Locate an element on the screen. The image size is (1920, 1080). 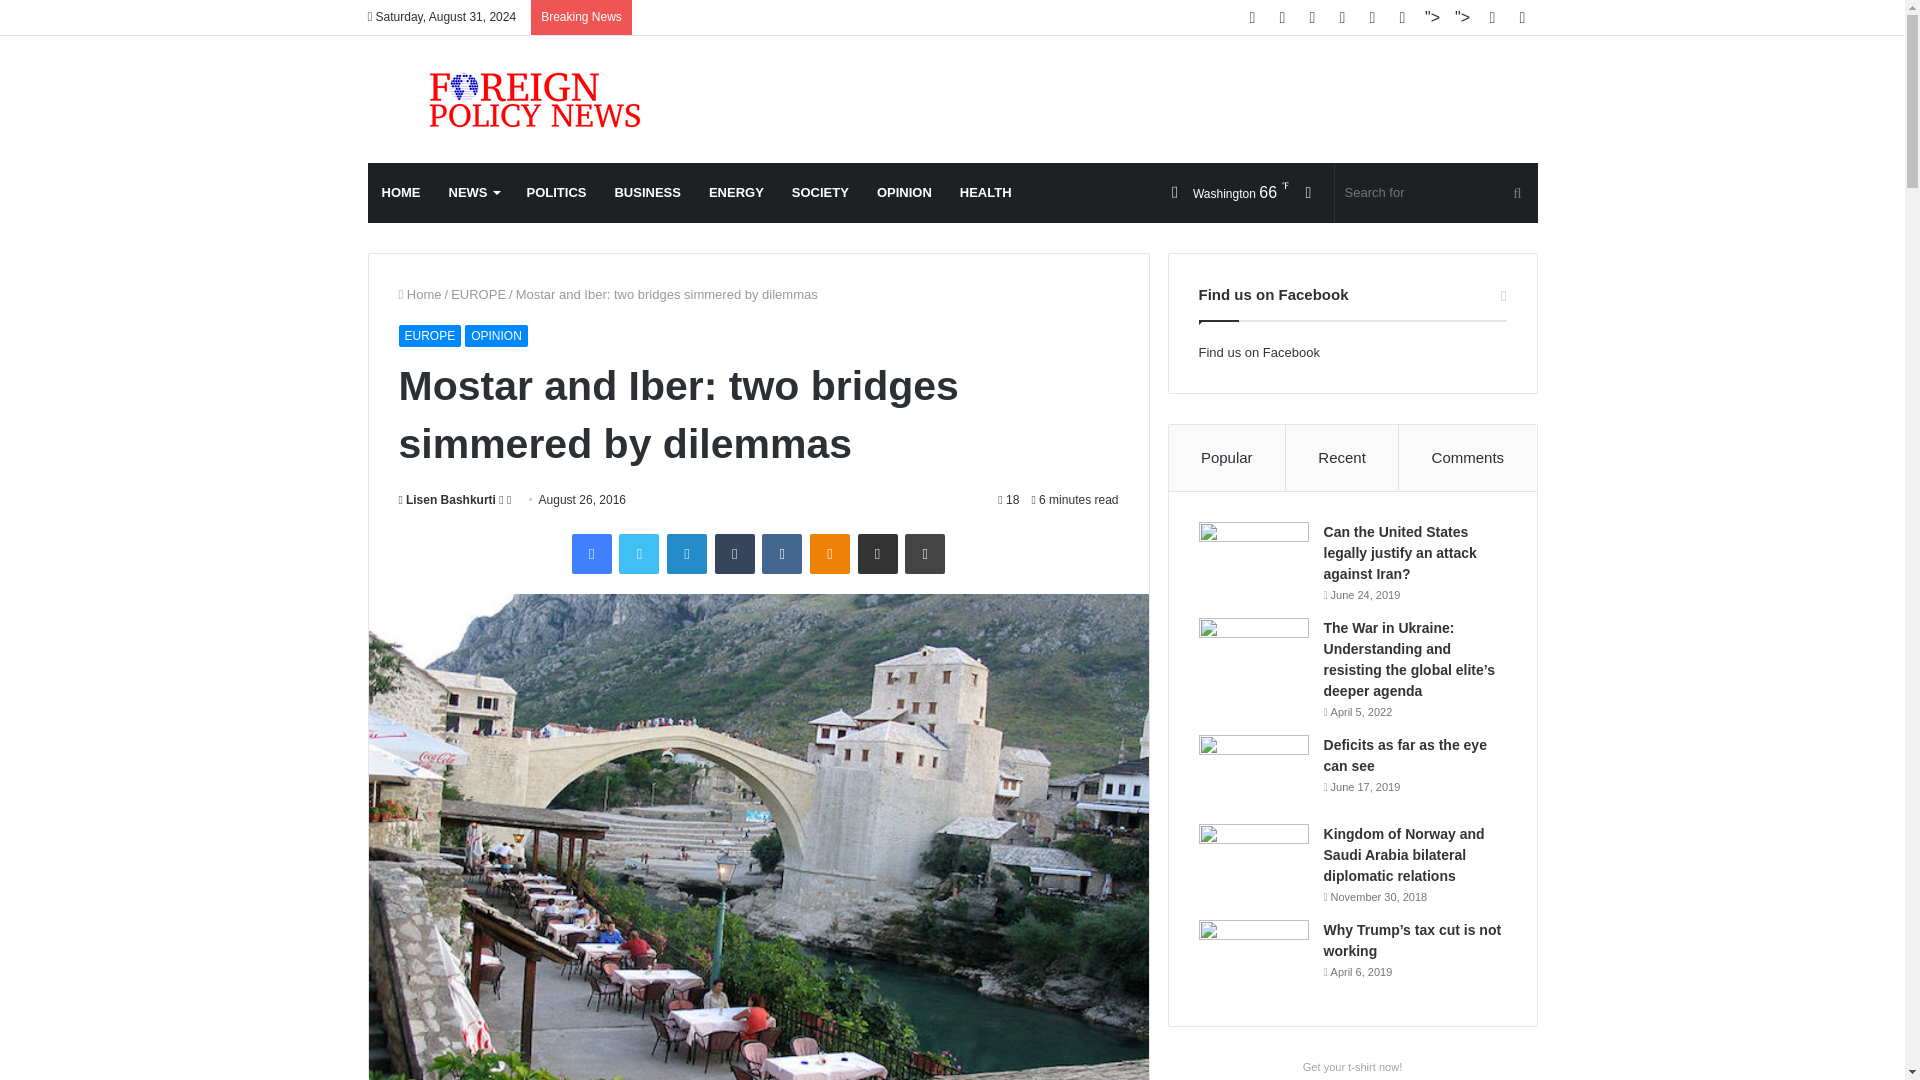
ENERGY is located at coordinates (736, 192).